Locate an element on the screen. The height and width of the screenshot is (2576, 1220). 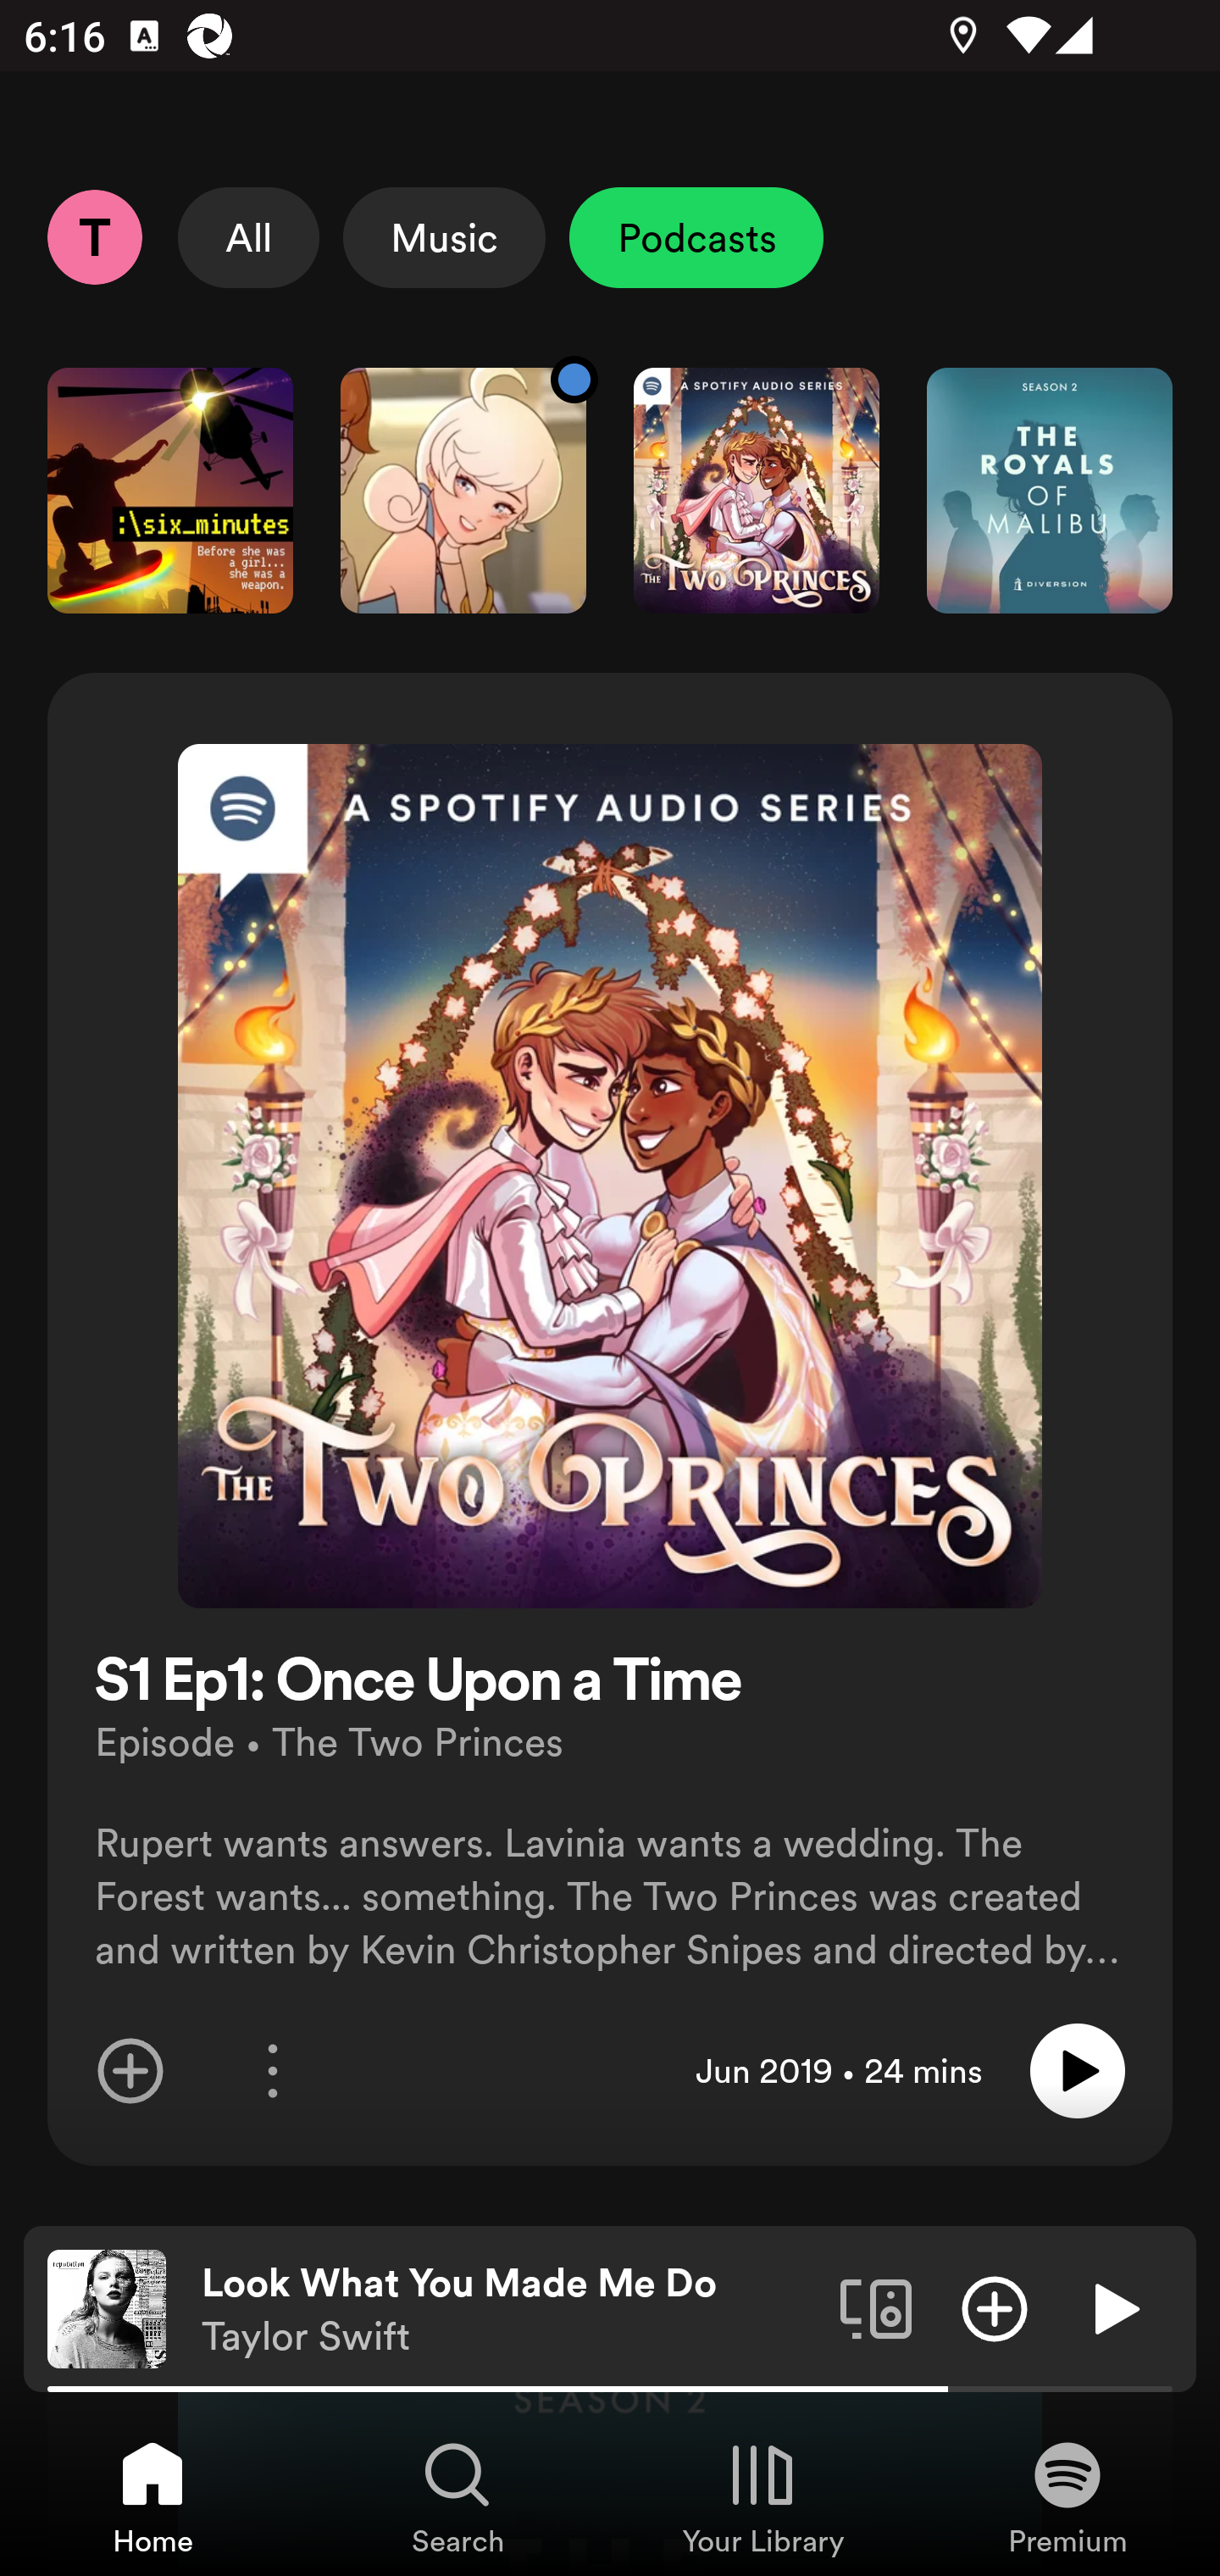
Add item is located at coordinates (130, 2071).